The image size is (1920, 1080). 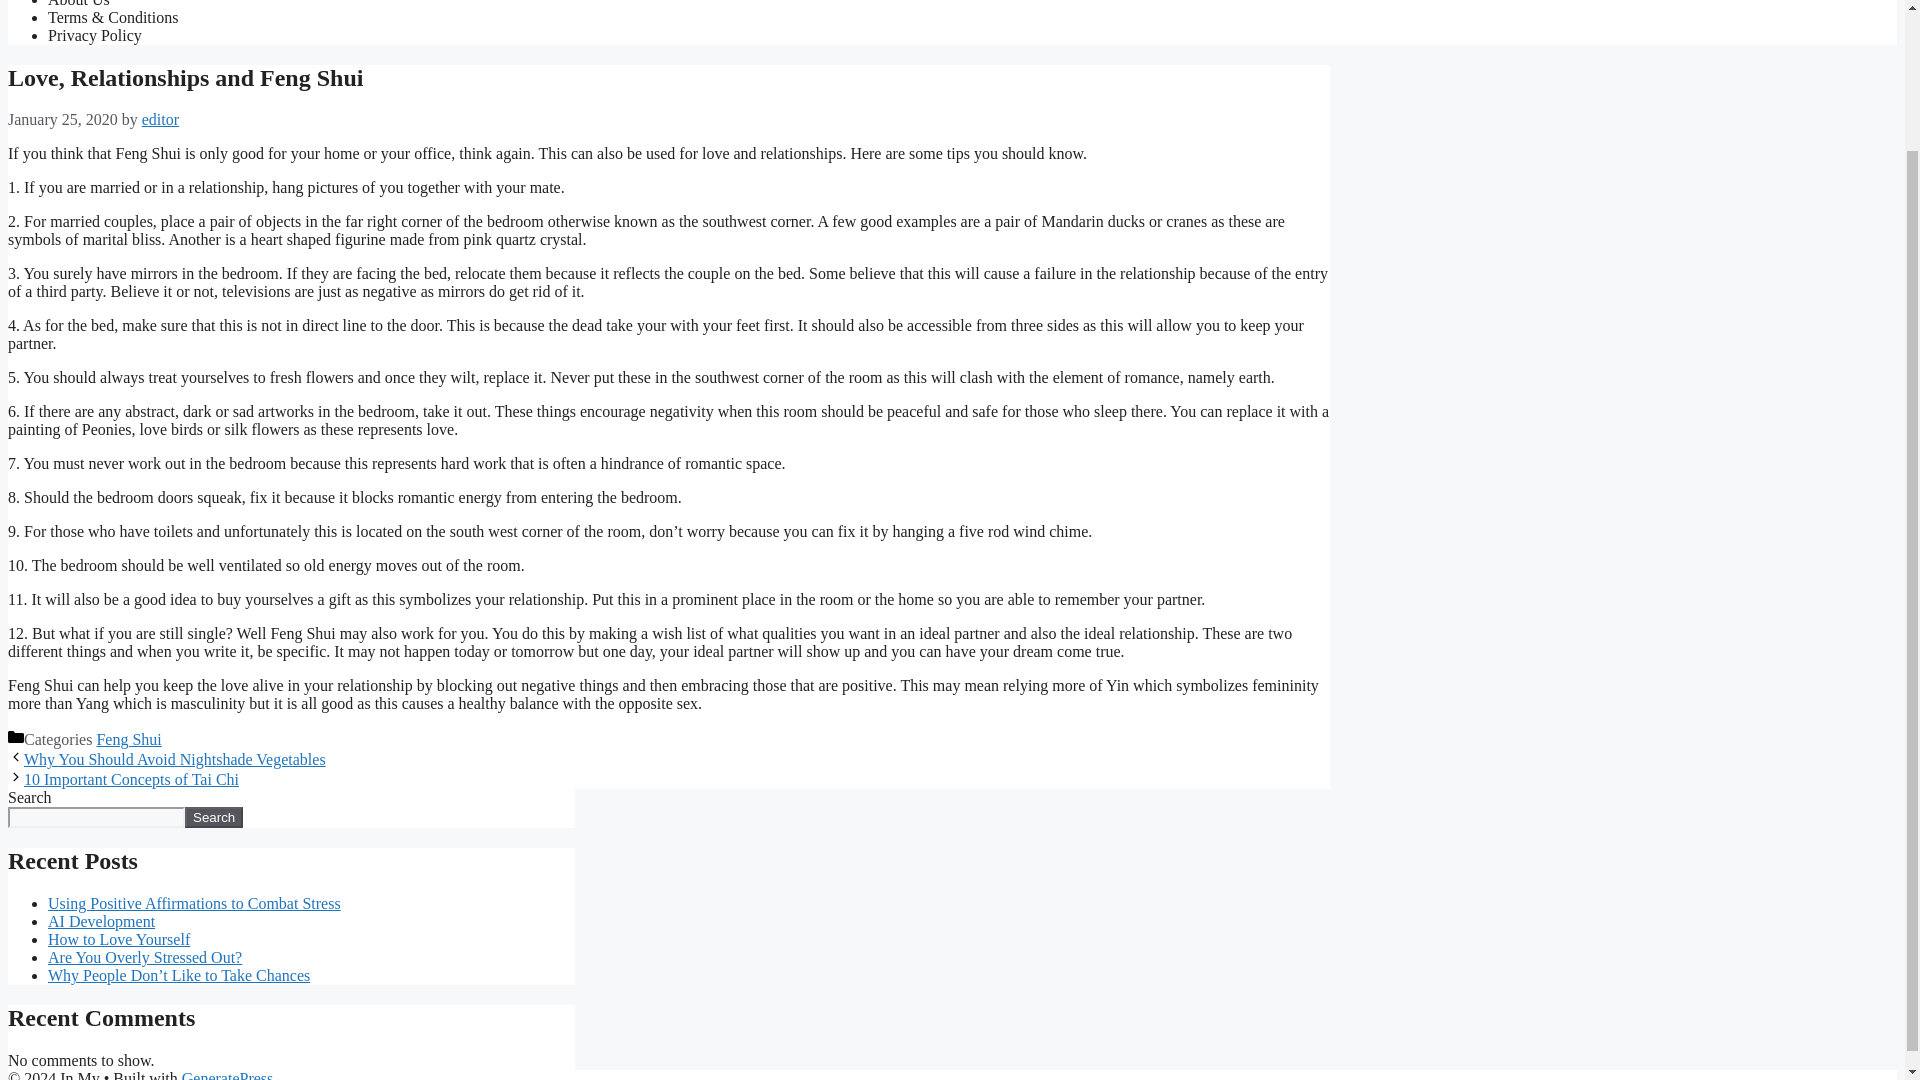 What do you see at coordinates (214, 817) in the screenshot?
I see `Search` at bounding box center [214, 817].